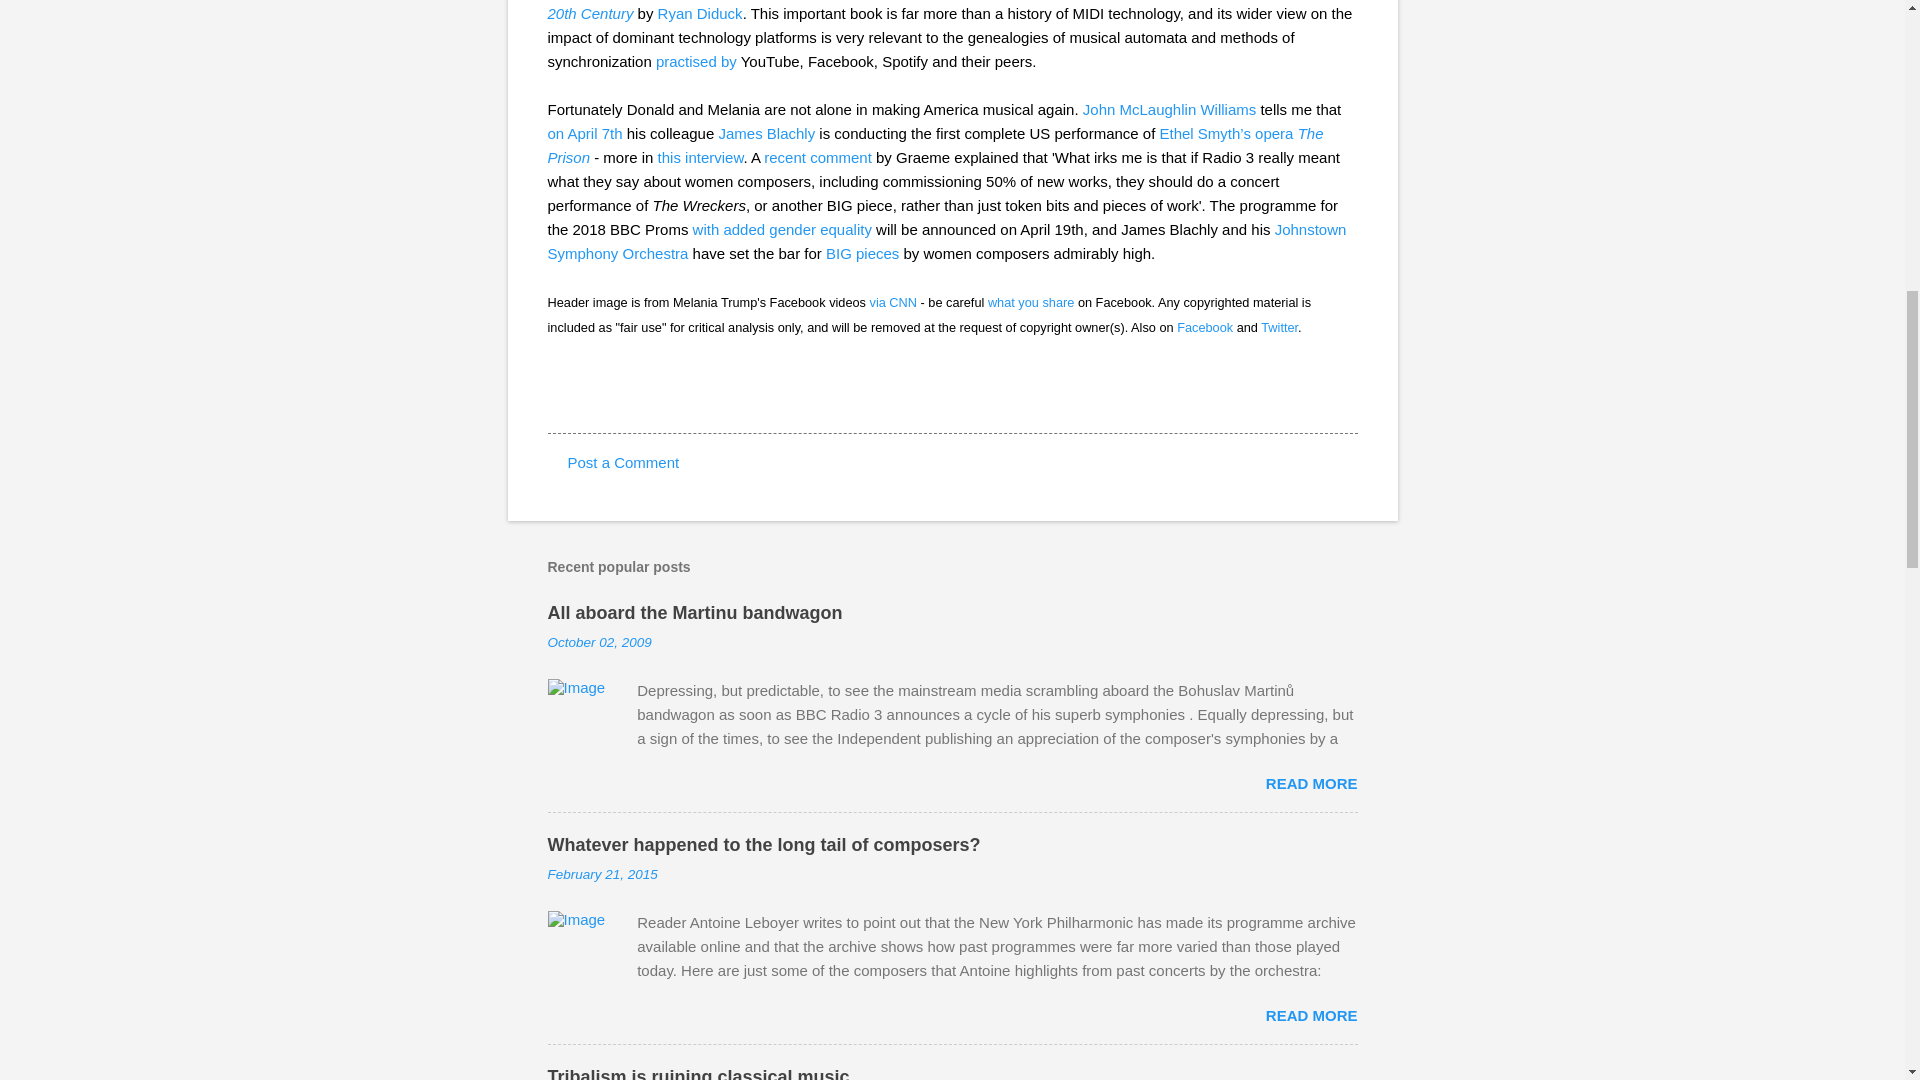 Image resolution: width=1920 pixels, height=1080 pixels. Describe the element at coordinates (584, 133) in the screenshot. I see `on April 7th` at that location.